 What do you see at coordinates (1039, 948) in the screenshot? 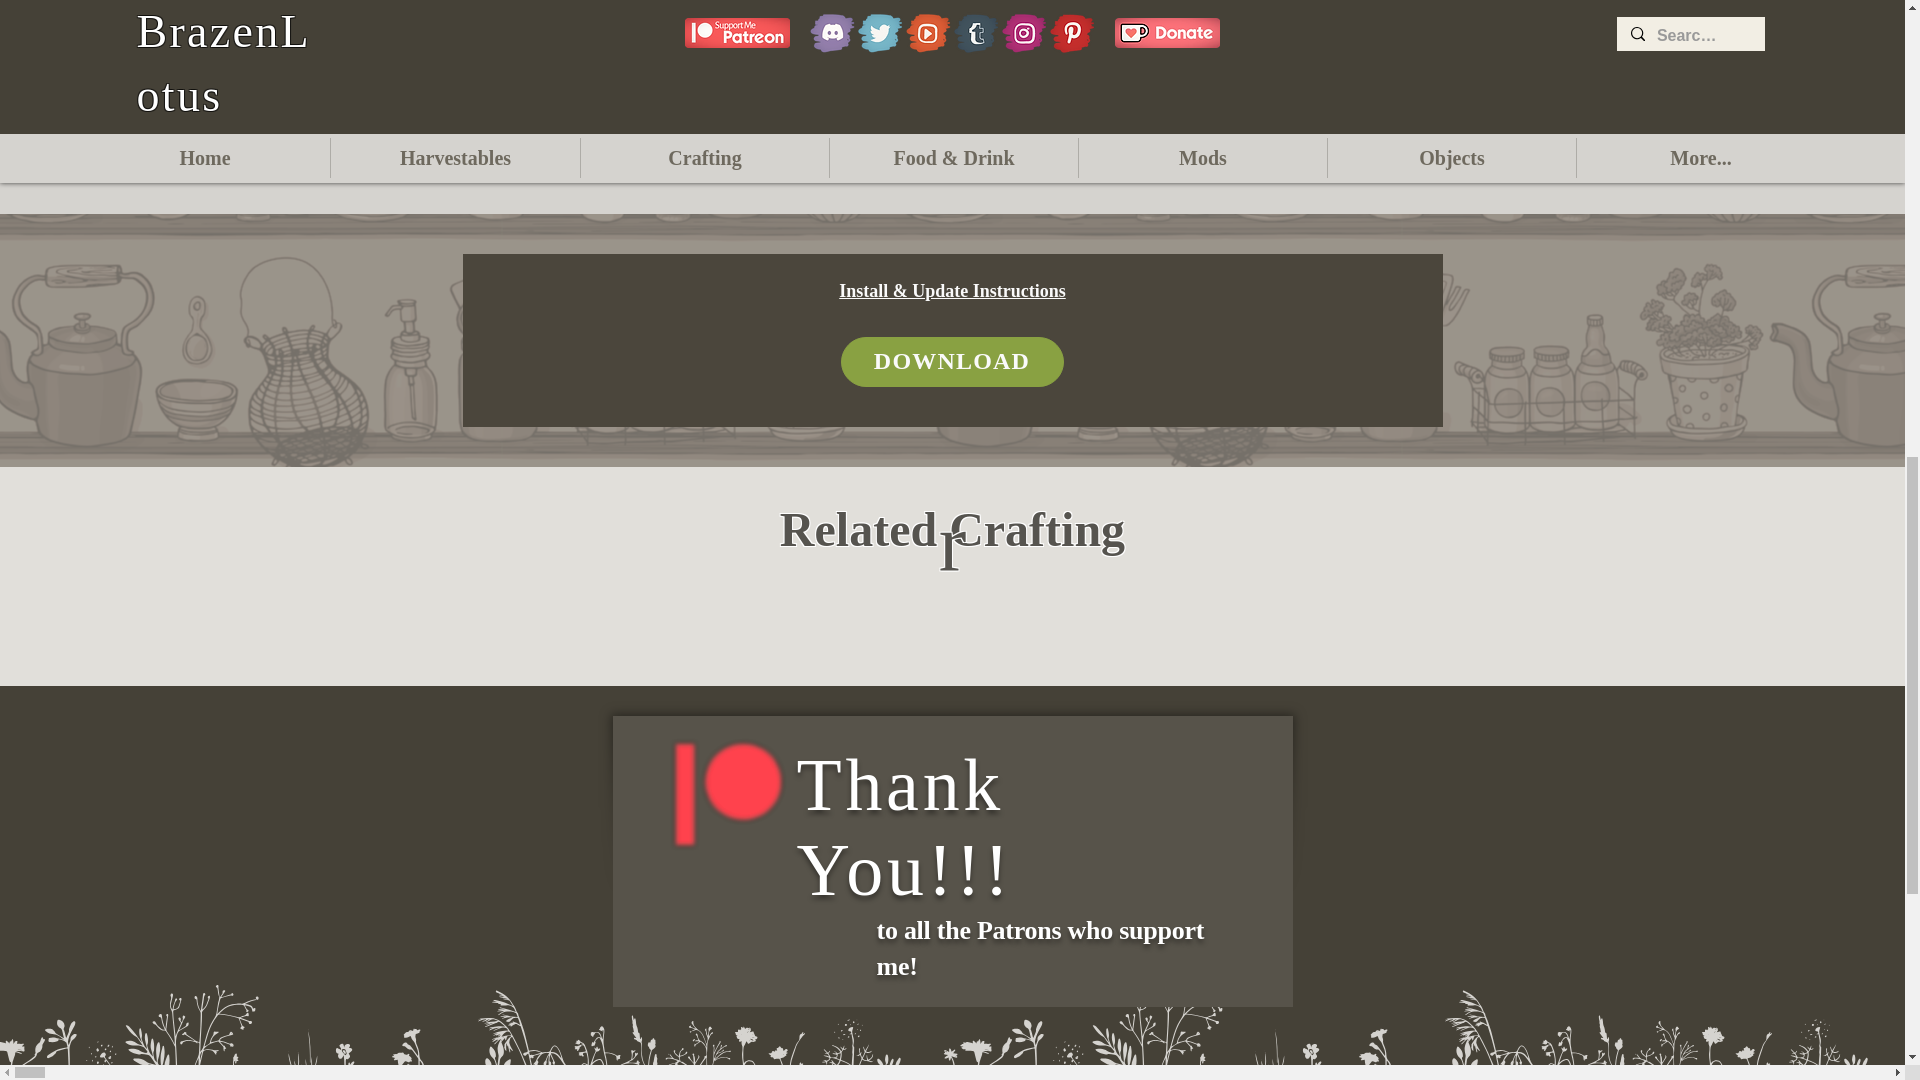
I see `to all the Patrons who support me!` at bounding box center [1039, 948].